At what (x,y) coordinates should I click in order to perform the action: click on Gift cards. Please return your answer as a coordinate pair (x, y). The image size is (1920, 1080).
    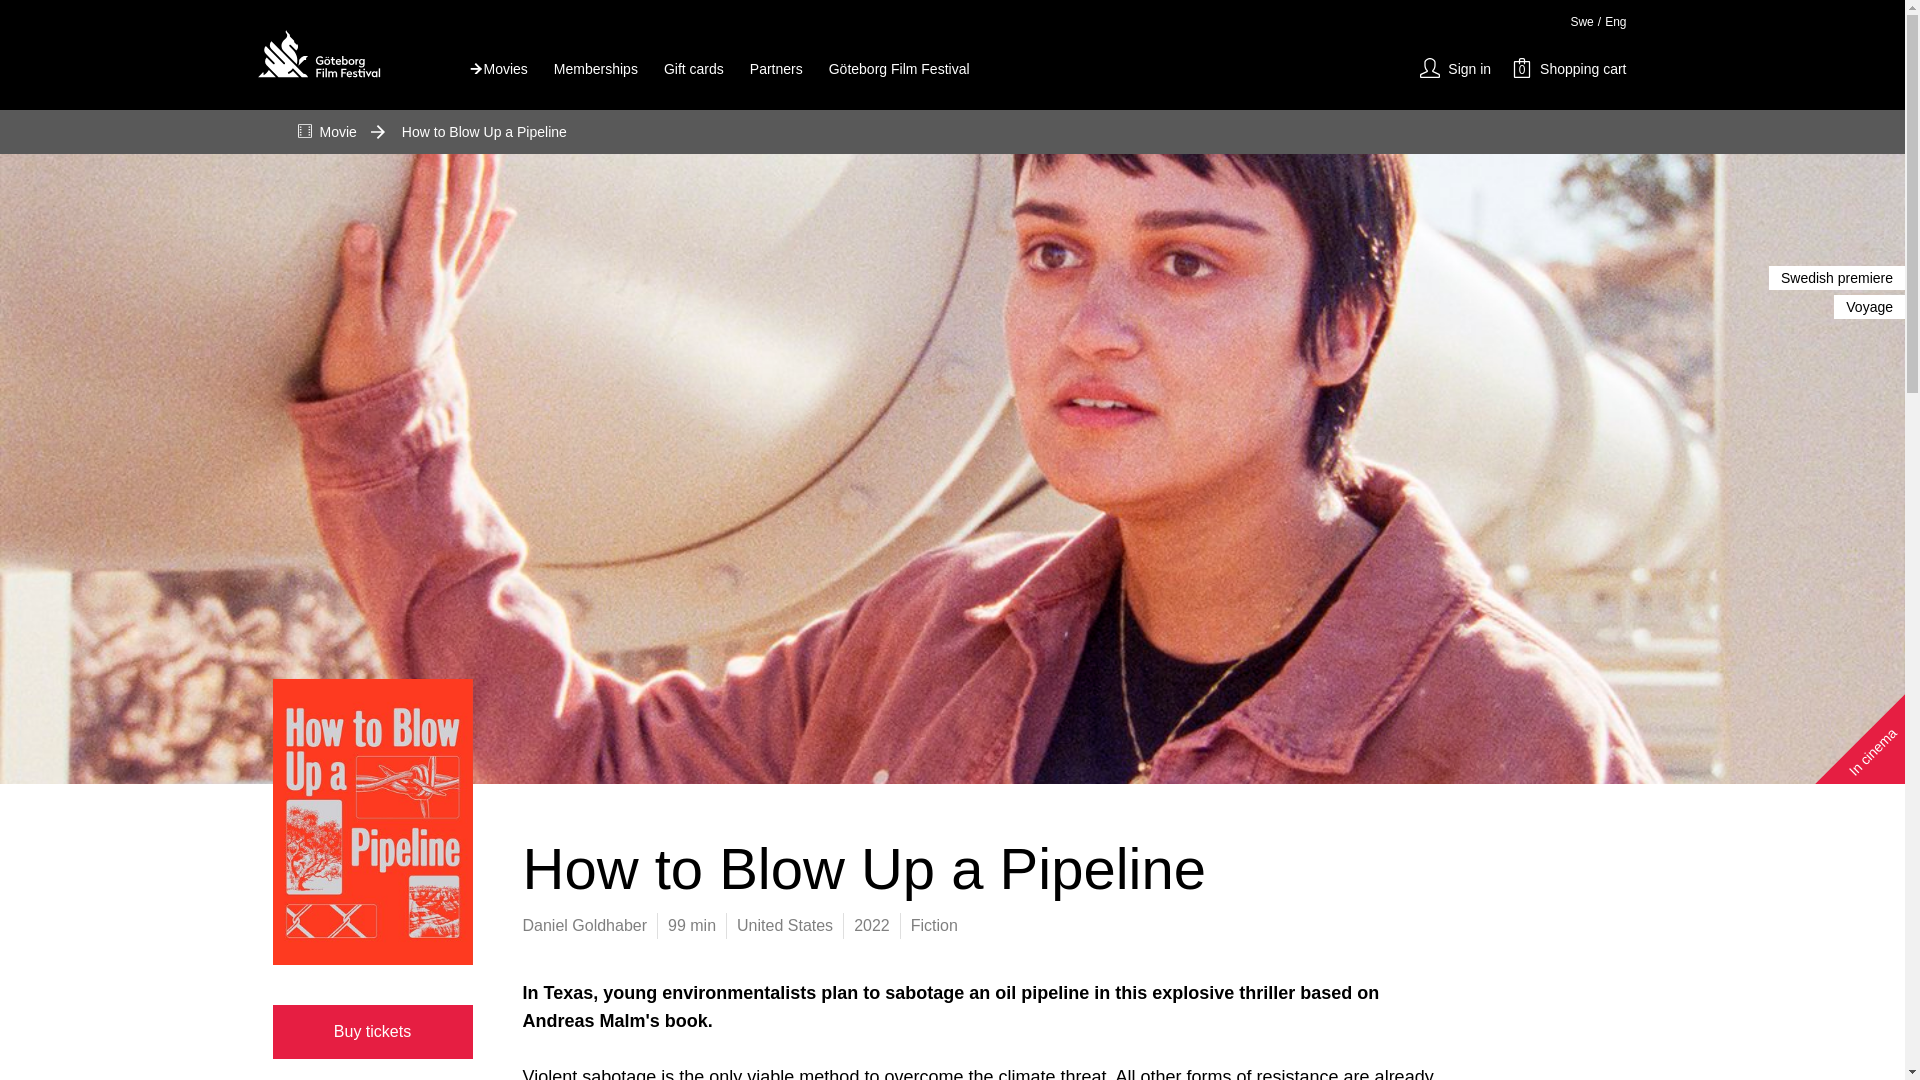
    Looking at the image, I should click on (680, 68).